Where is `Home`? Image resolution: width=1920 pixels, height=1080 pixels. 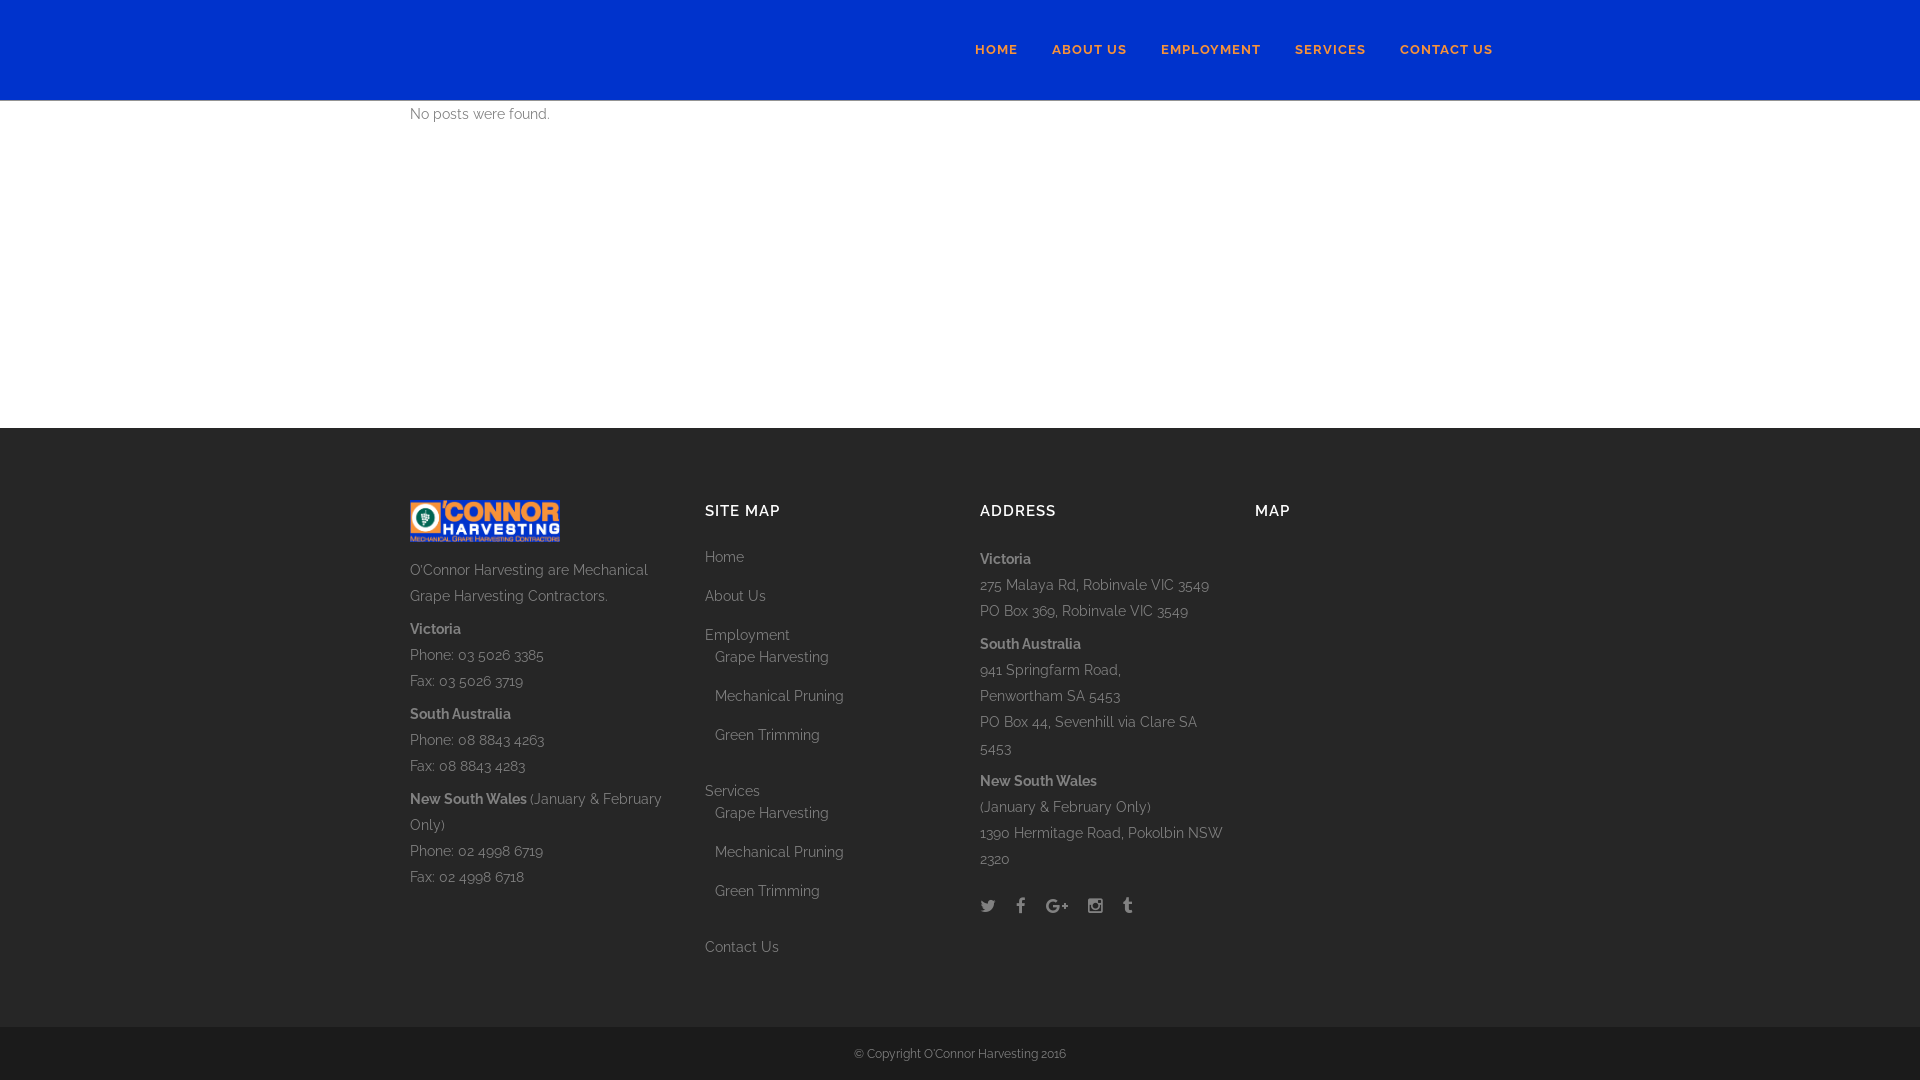 Home is located at coordinates (828, 557).